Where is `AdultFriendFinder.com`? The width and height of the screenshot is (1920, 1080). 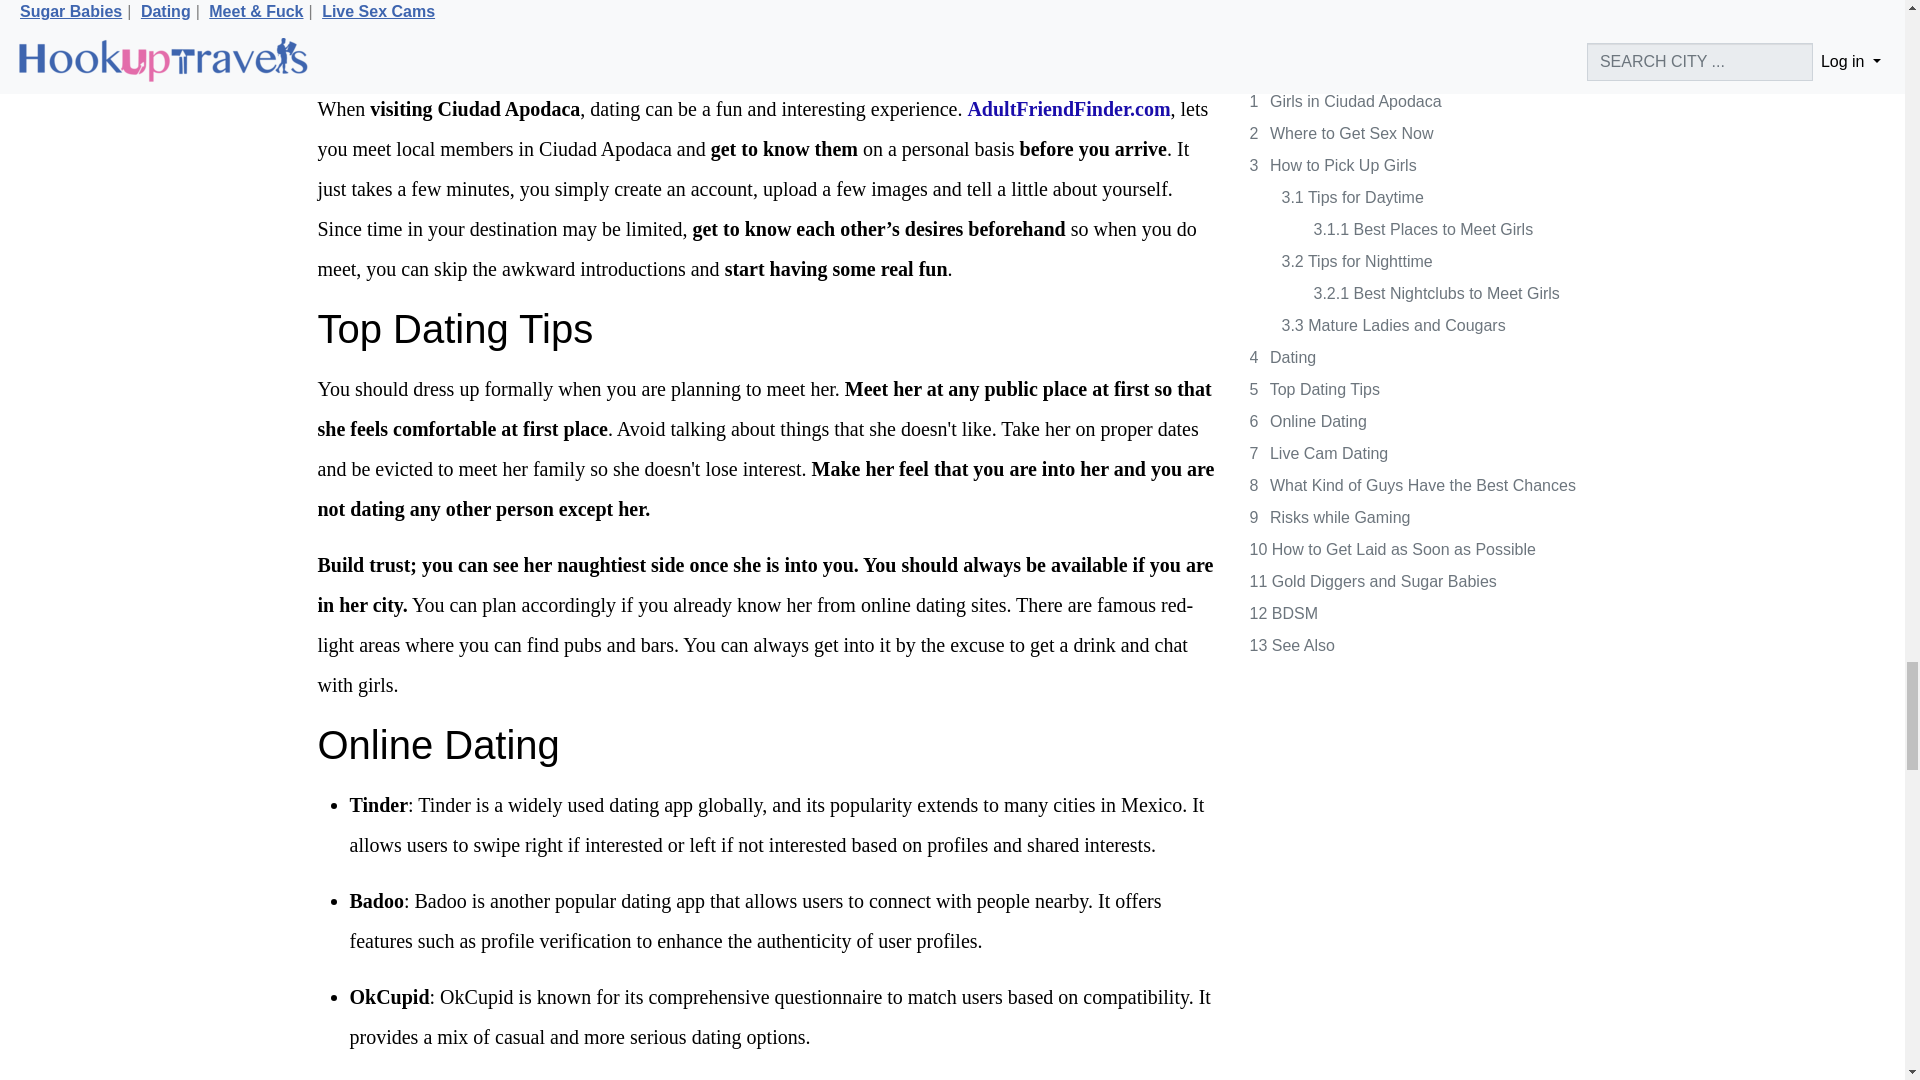 AdultFriendFinder.com is located at coordinates (1068, 108).